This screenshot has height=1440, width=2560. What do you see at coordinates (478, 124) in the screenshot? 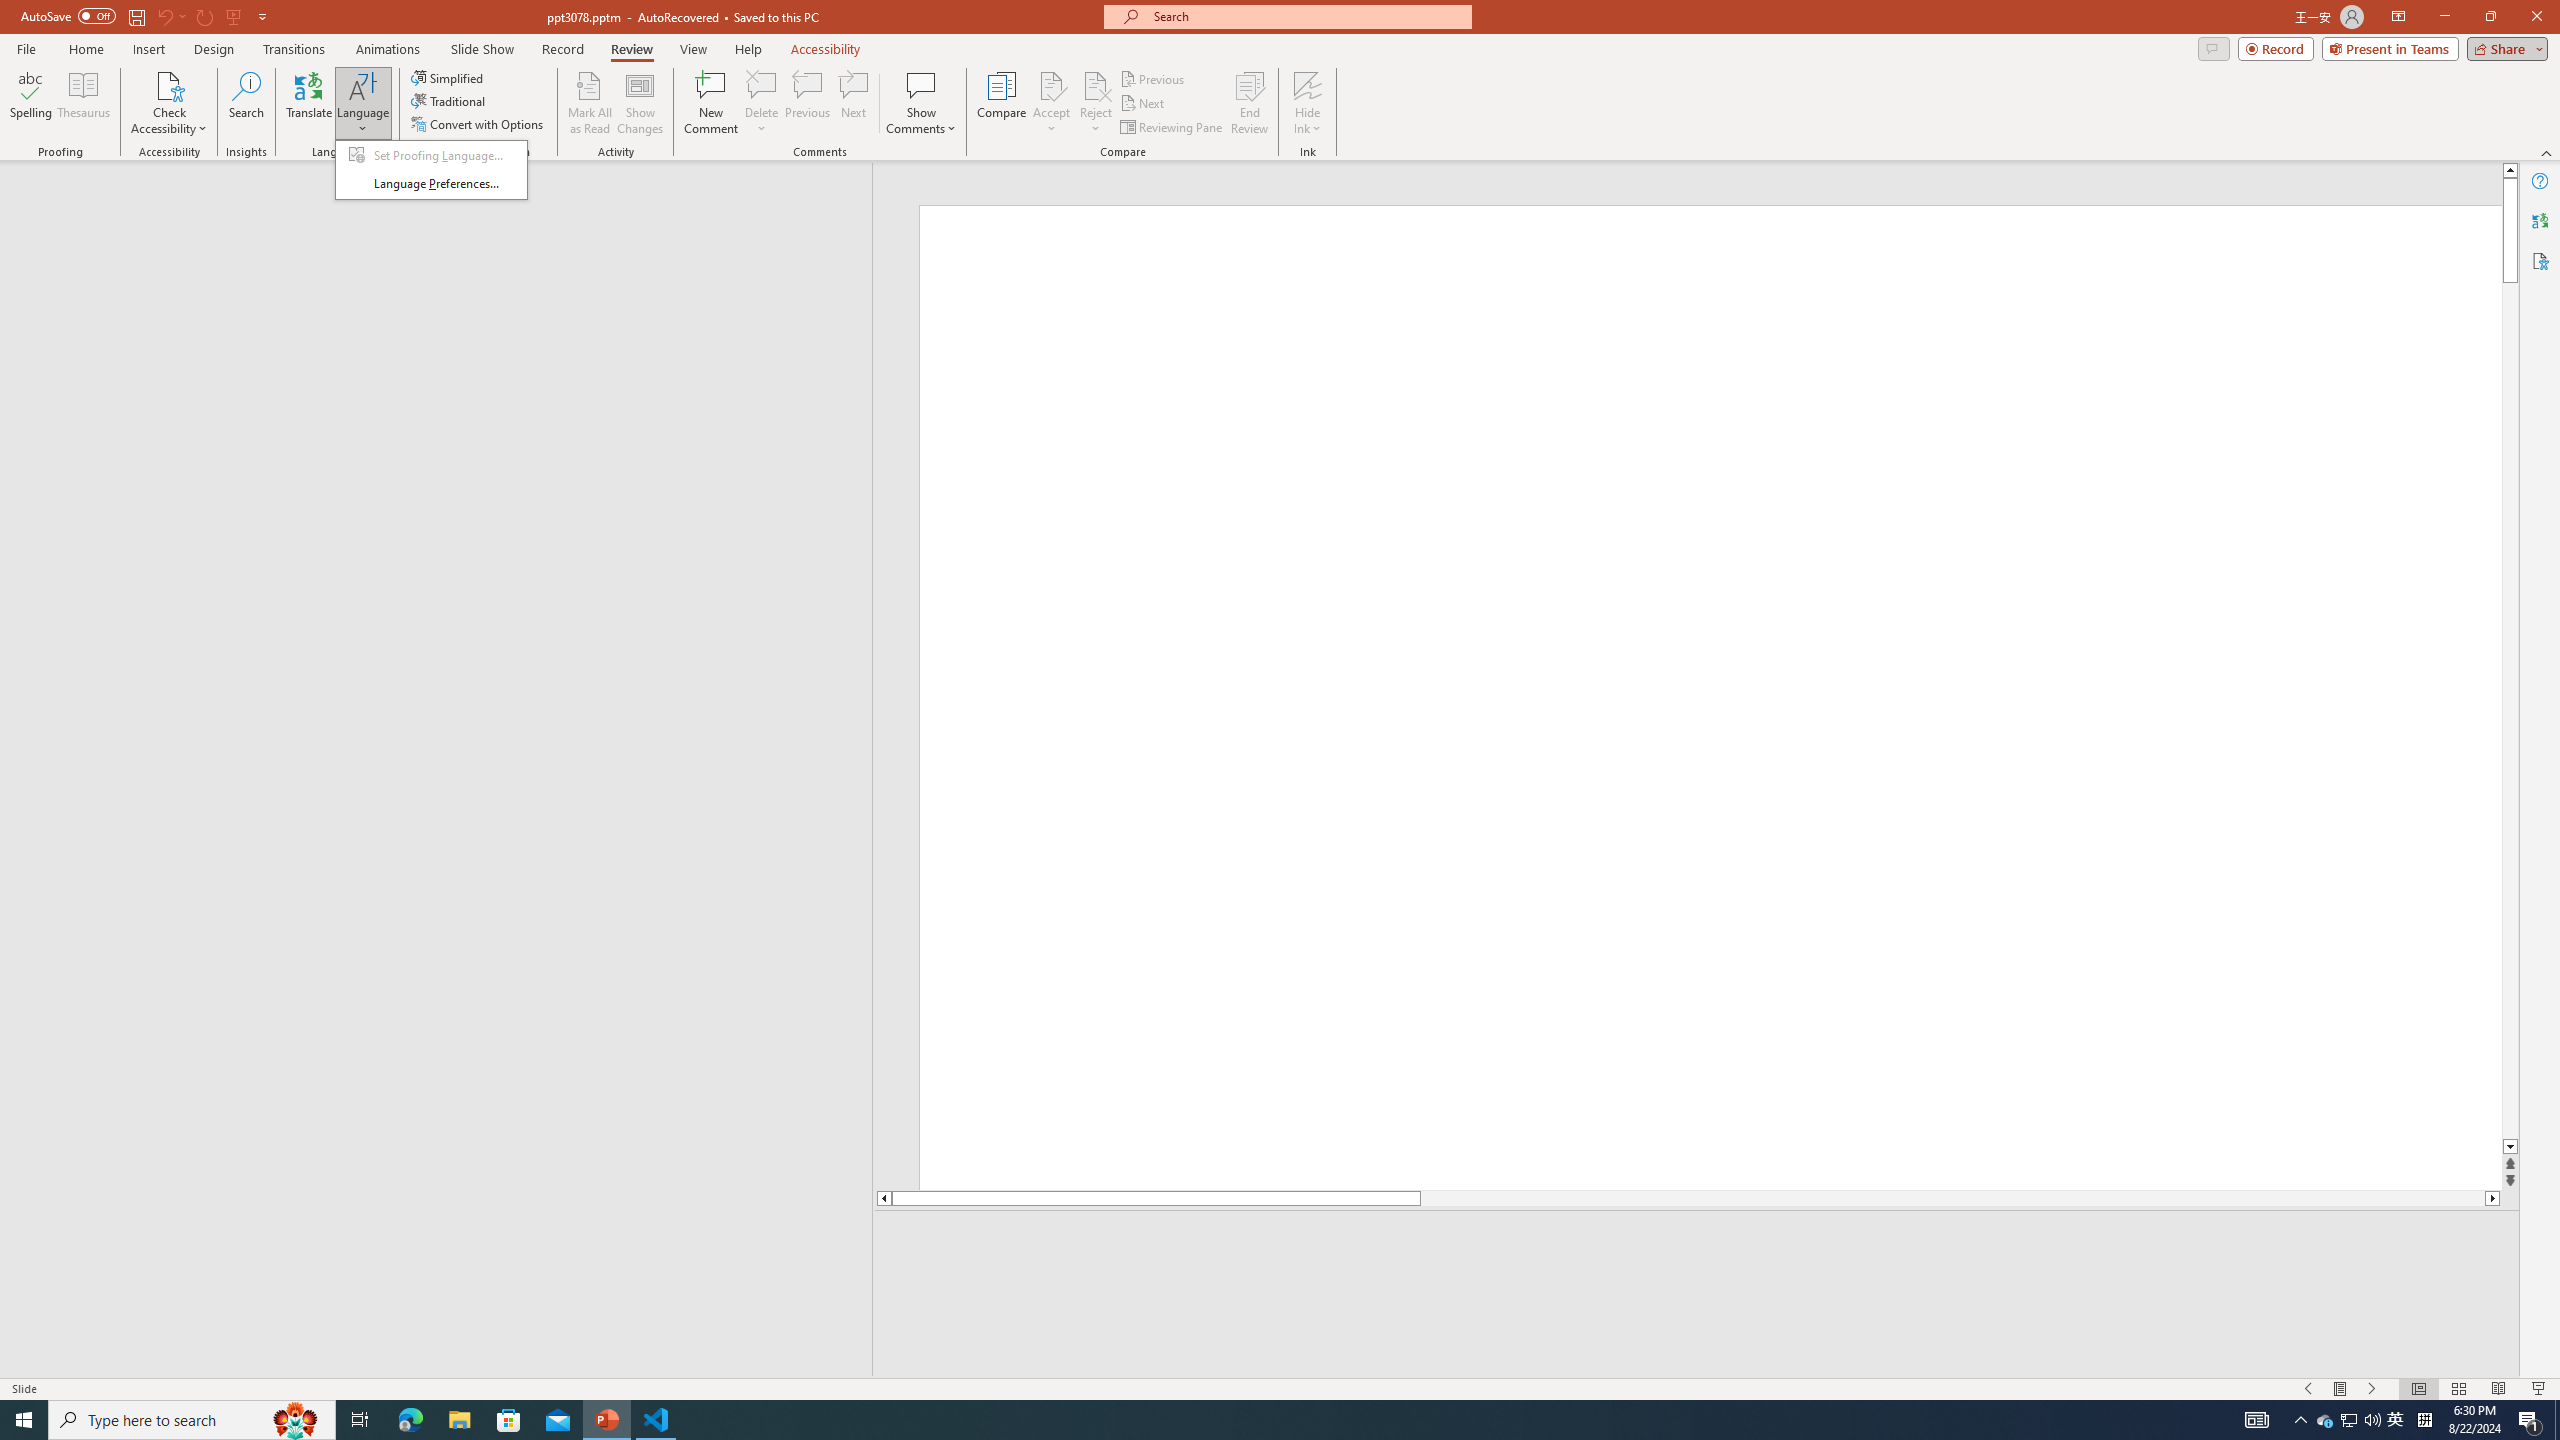
I see `Convert with Options...` at bounding box center [478, 124].